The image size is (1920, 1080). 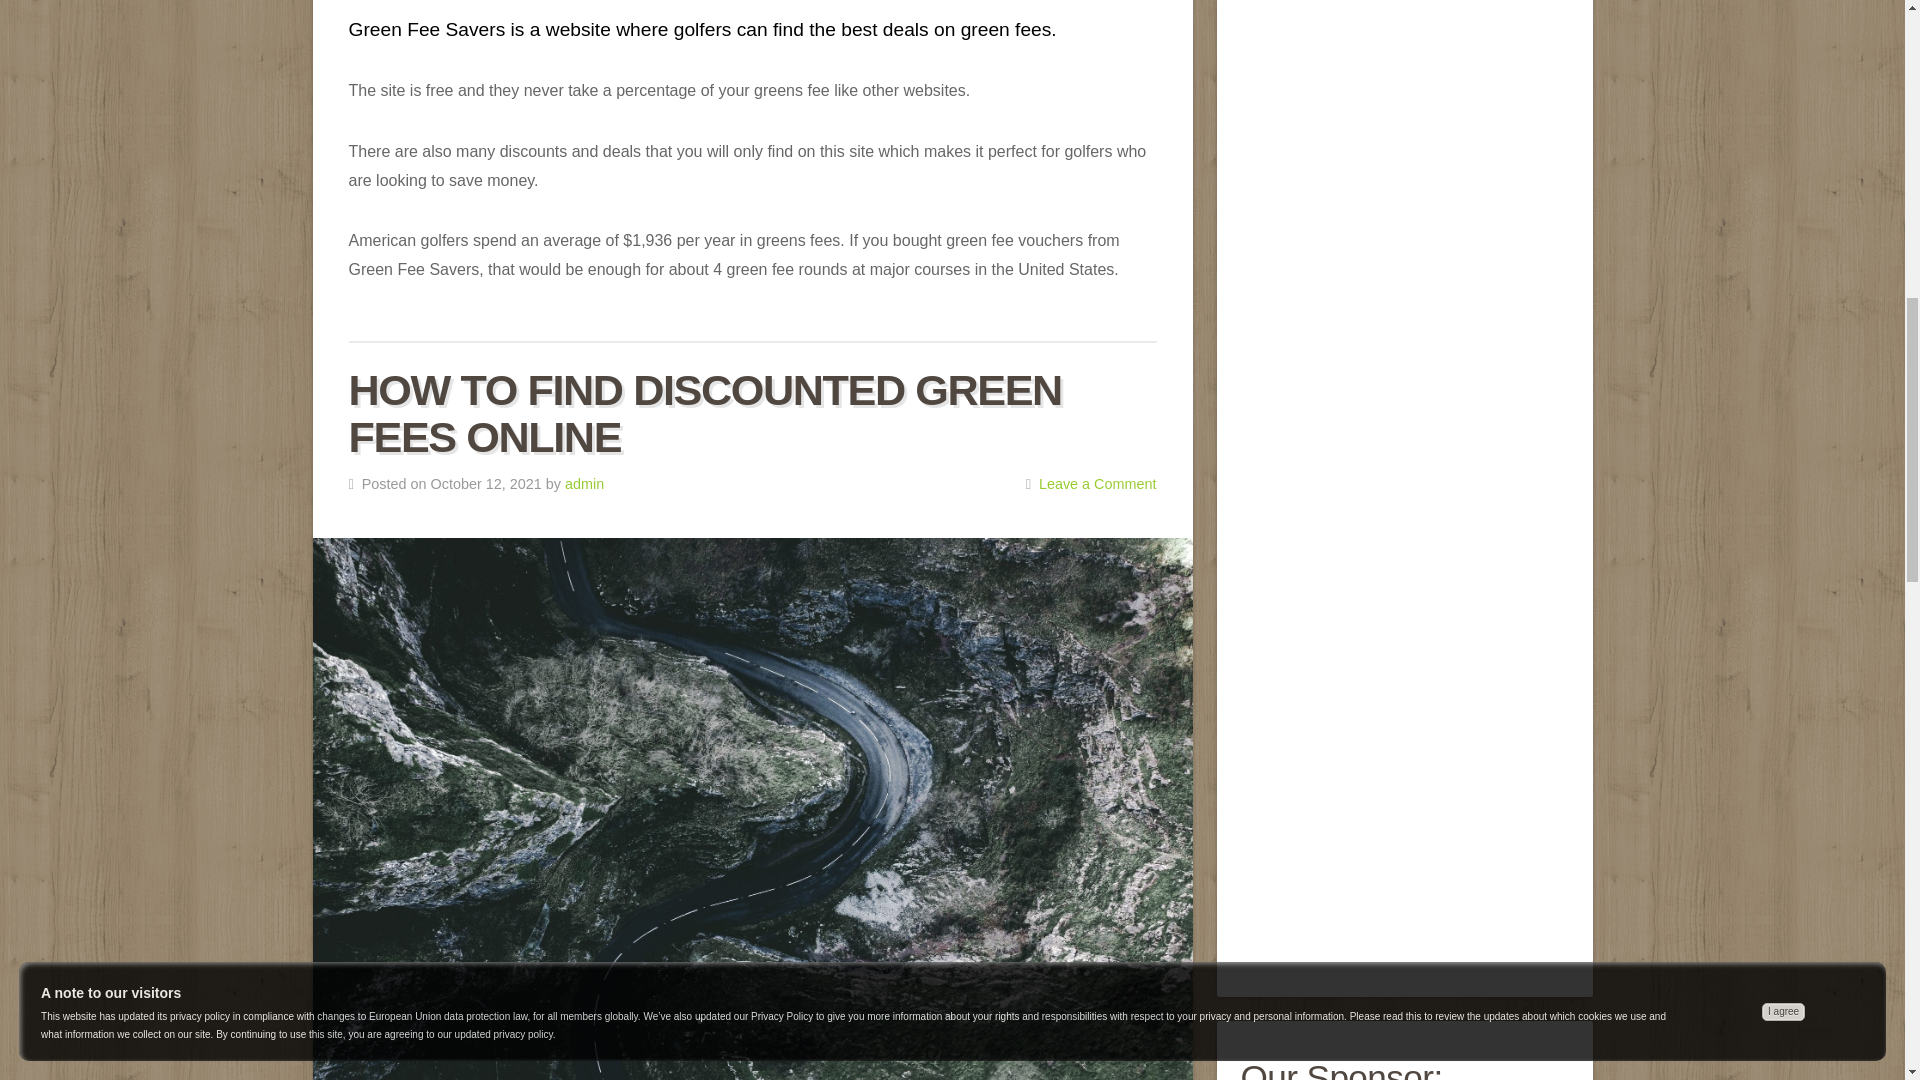 What do you see at coordinates (584, 484) in the screenshot?
I see `admin` at bounding box center [584, 484].